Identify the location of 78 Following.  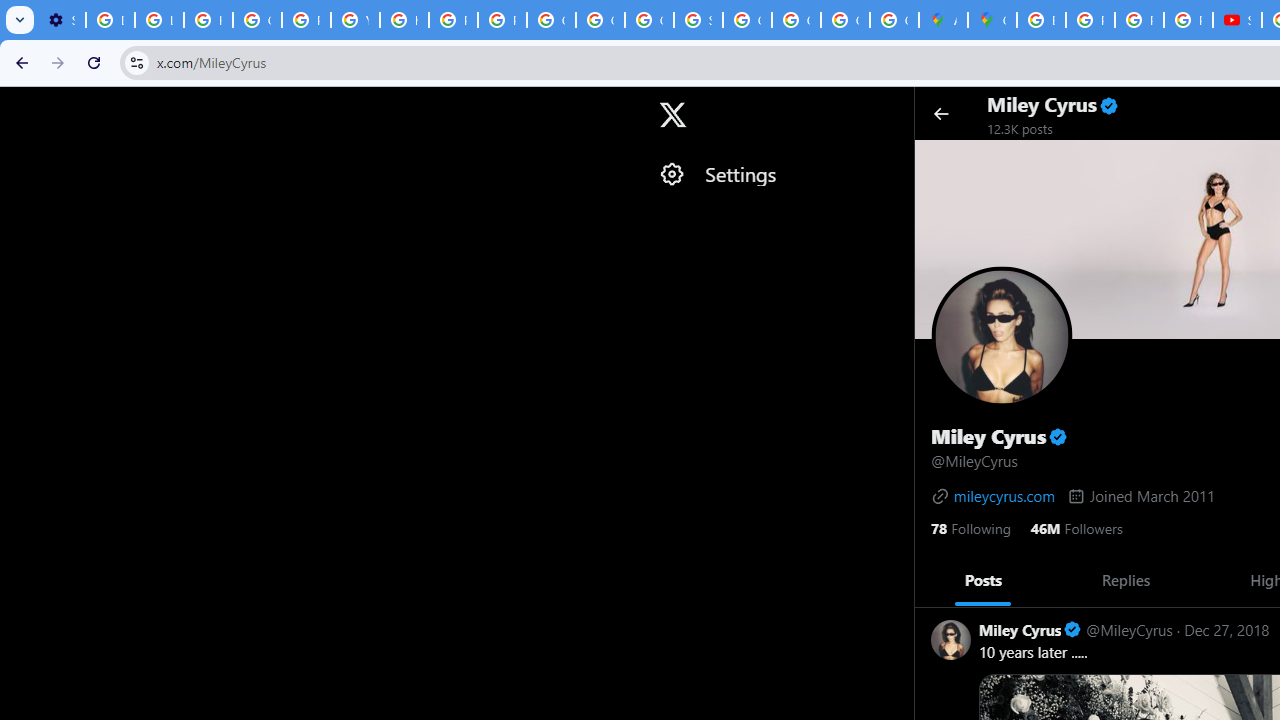
(970, 526).